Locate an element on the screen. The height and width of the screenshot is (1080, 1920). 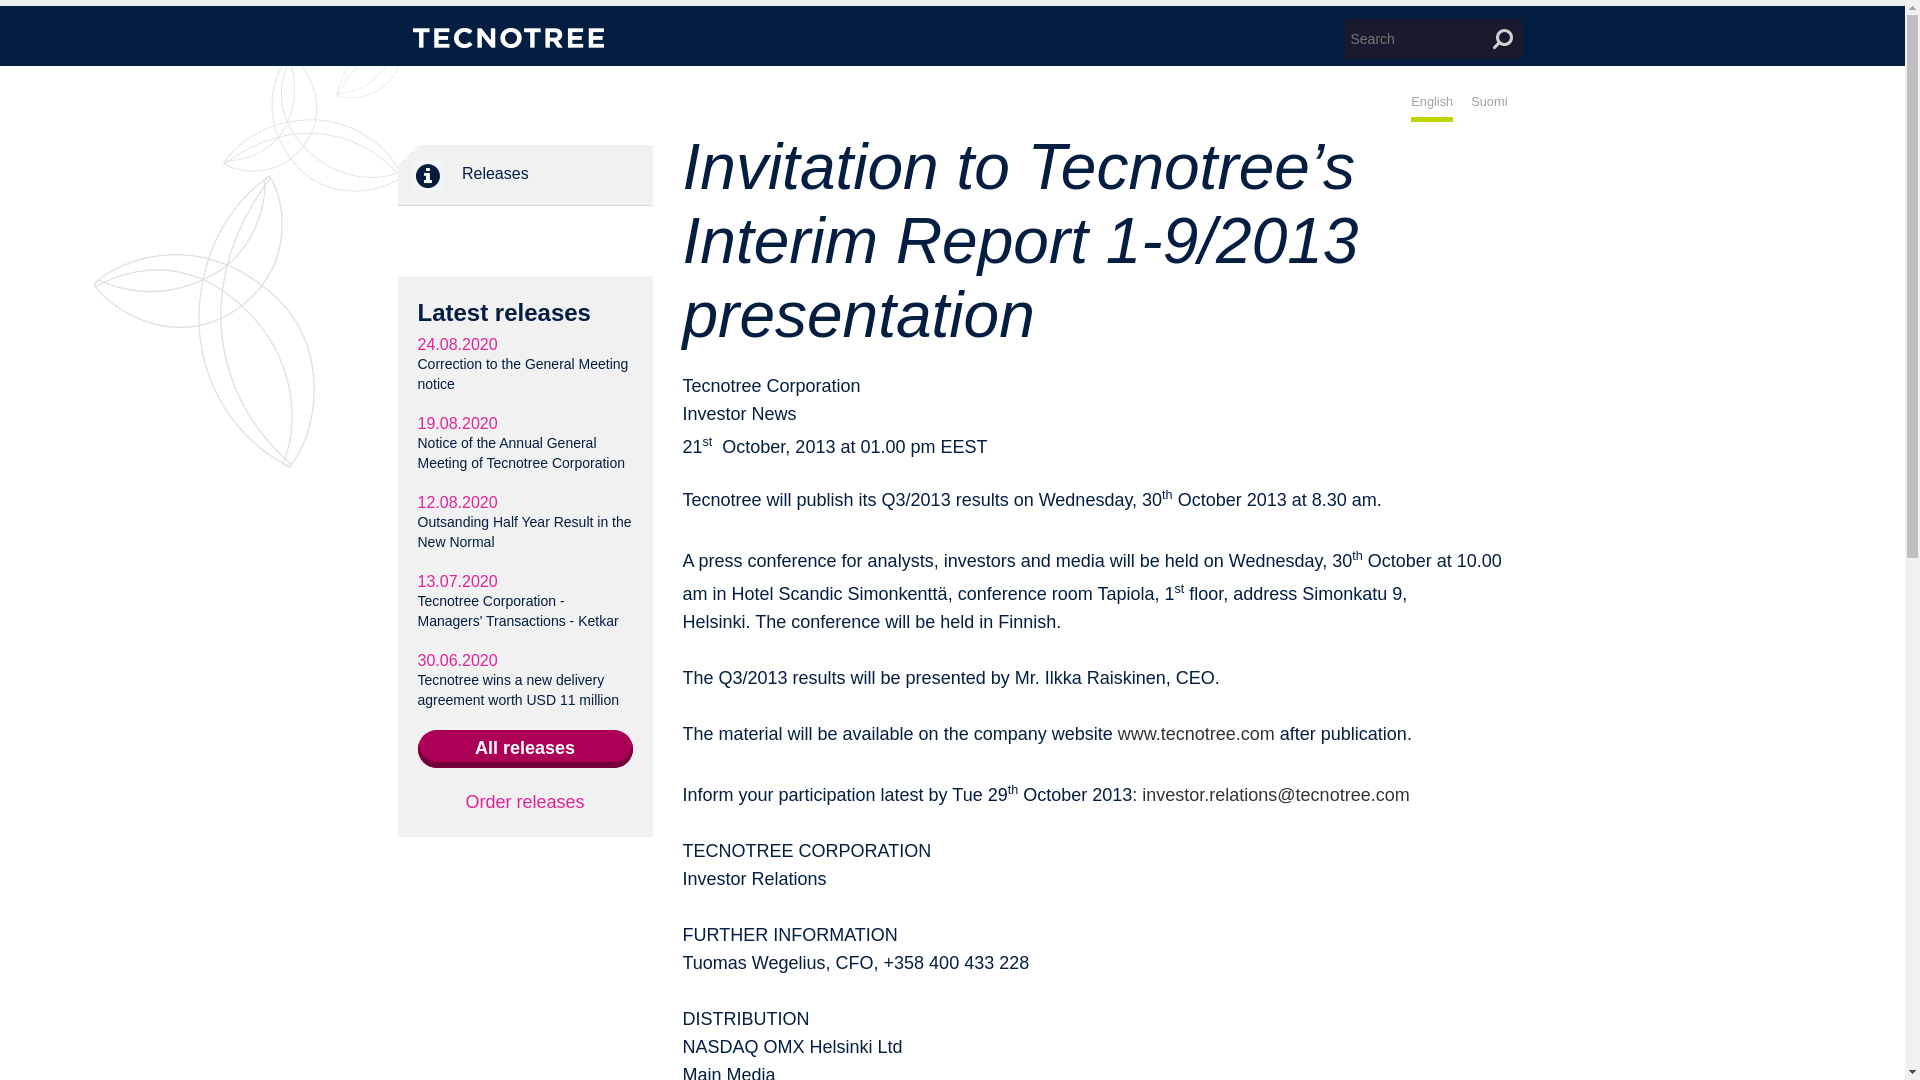
Suomi is located at coordinates (1488, 108).